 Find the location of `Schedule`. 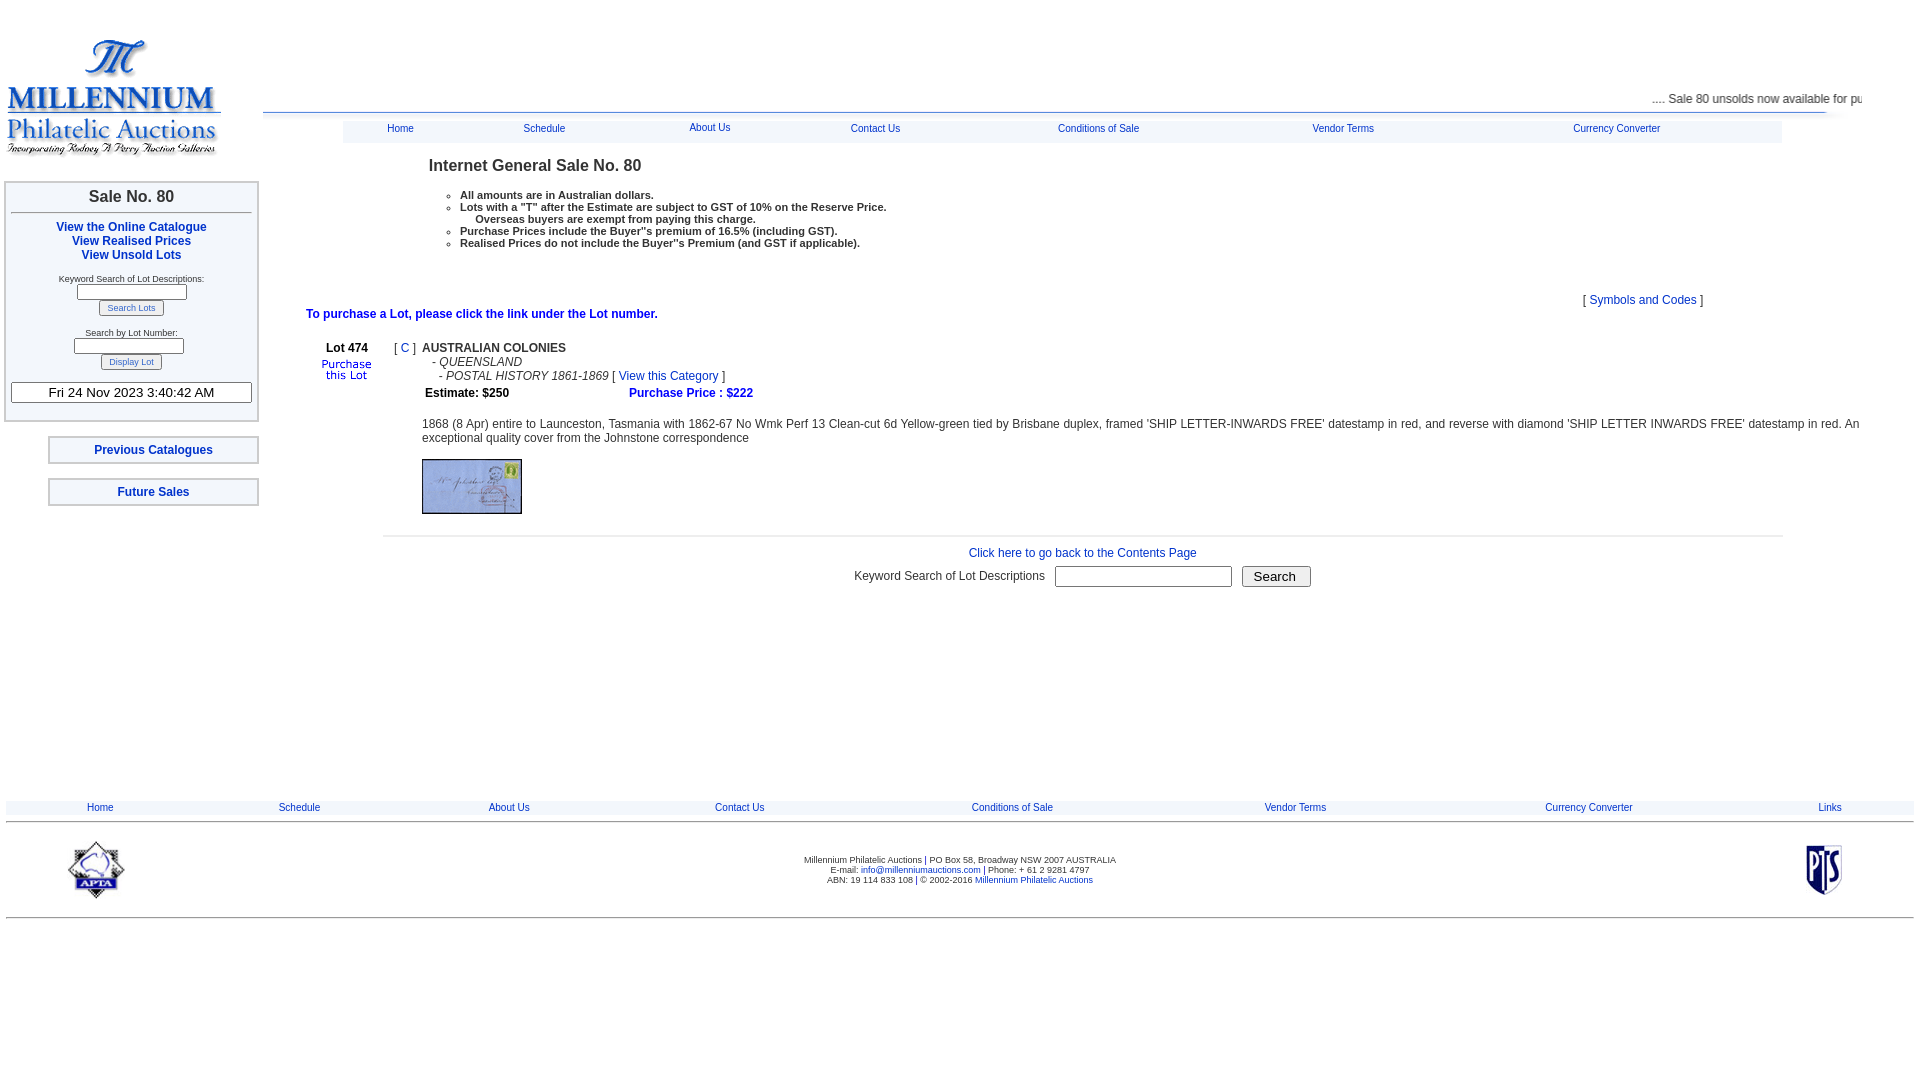

Schedule is located at coordinates (545, 128).